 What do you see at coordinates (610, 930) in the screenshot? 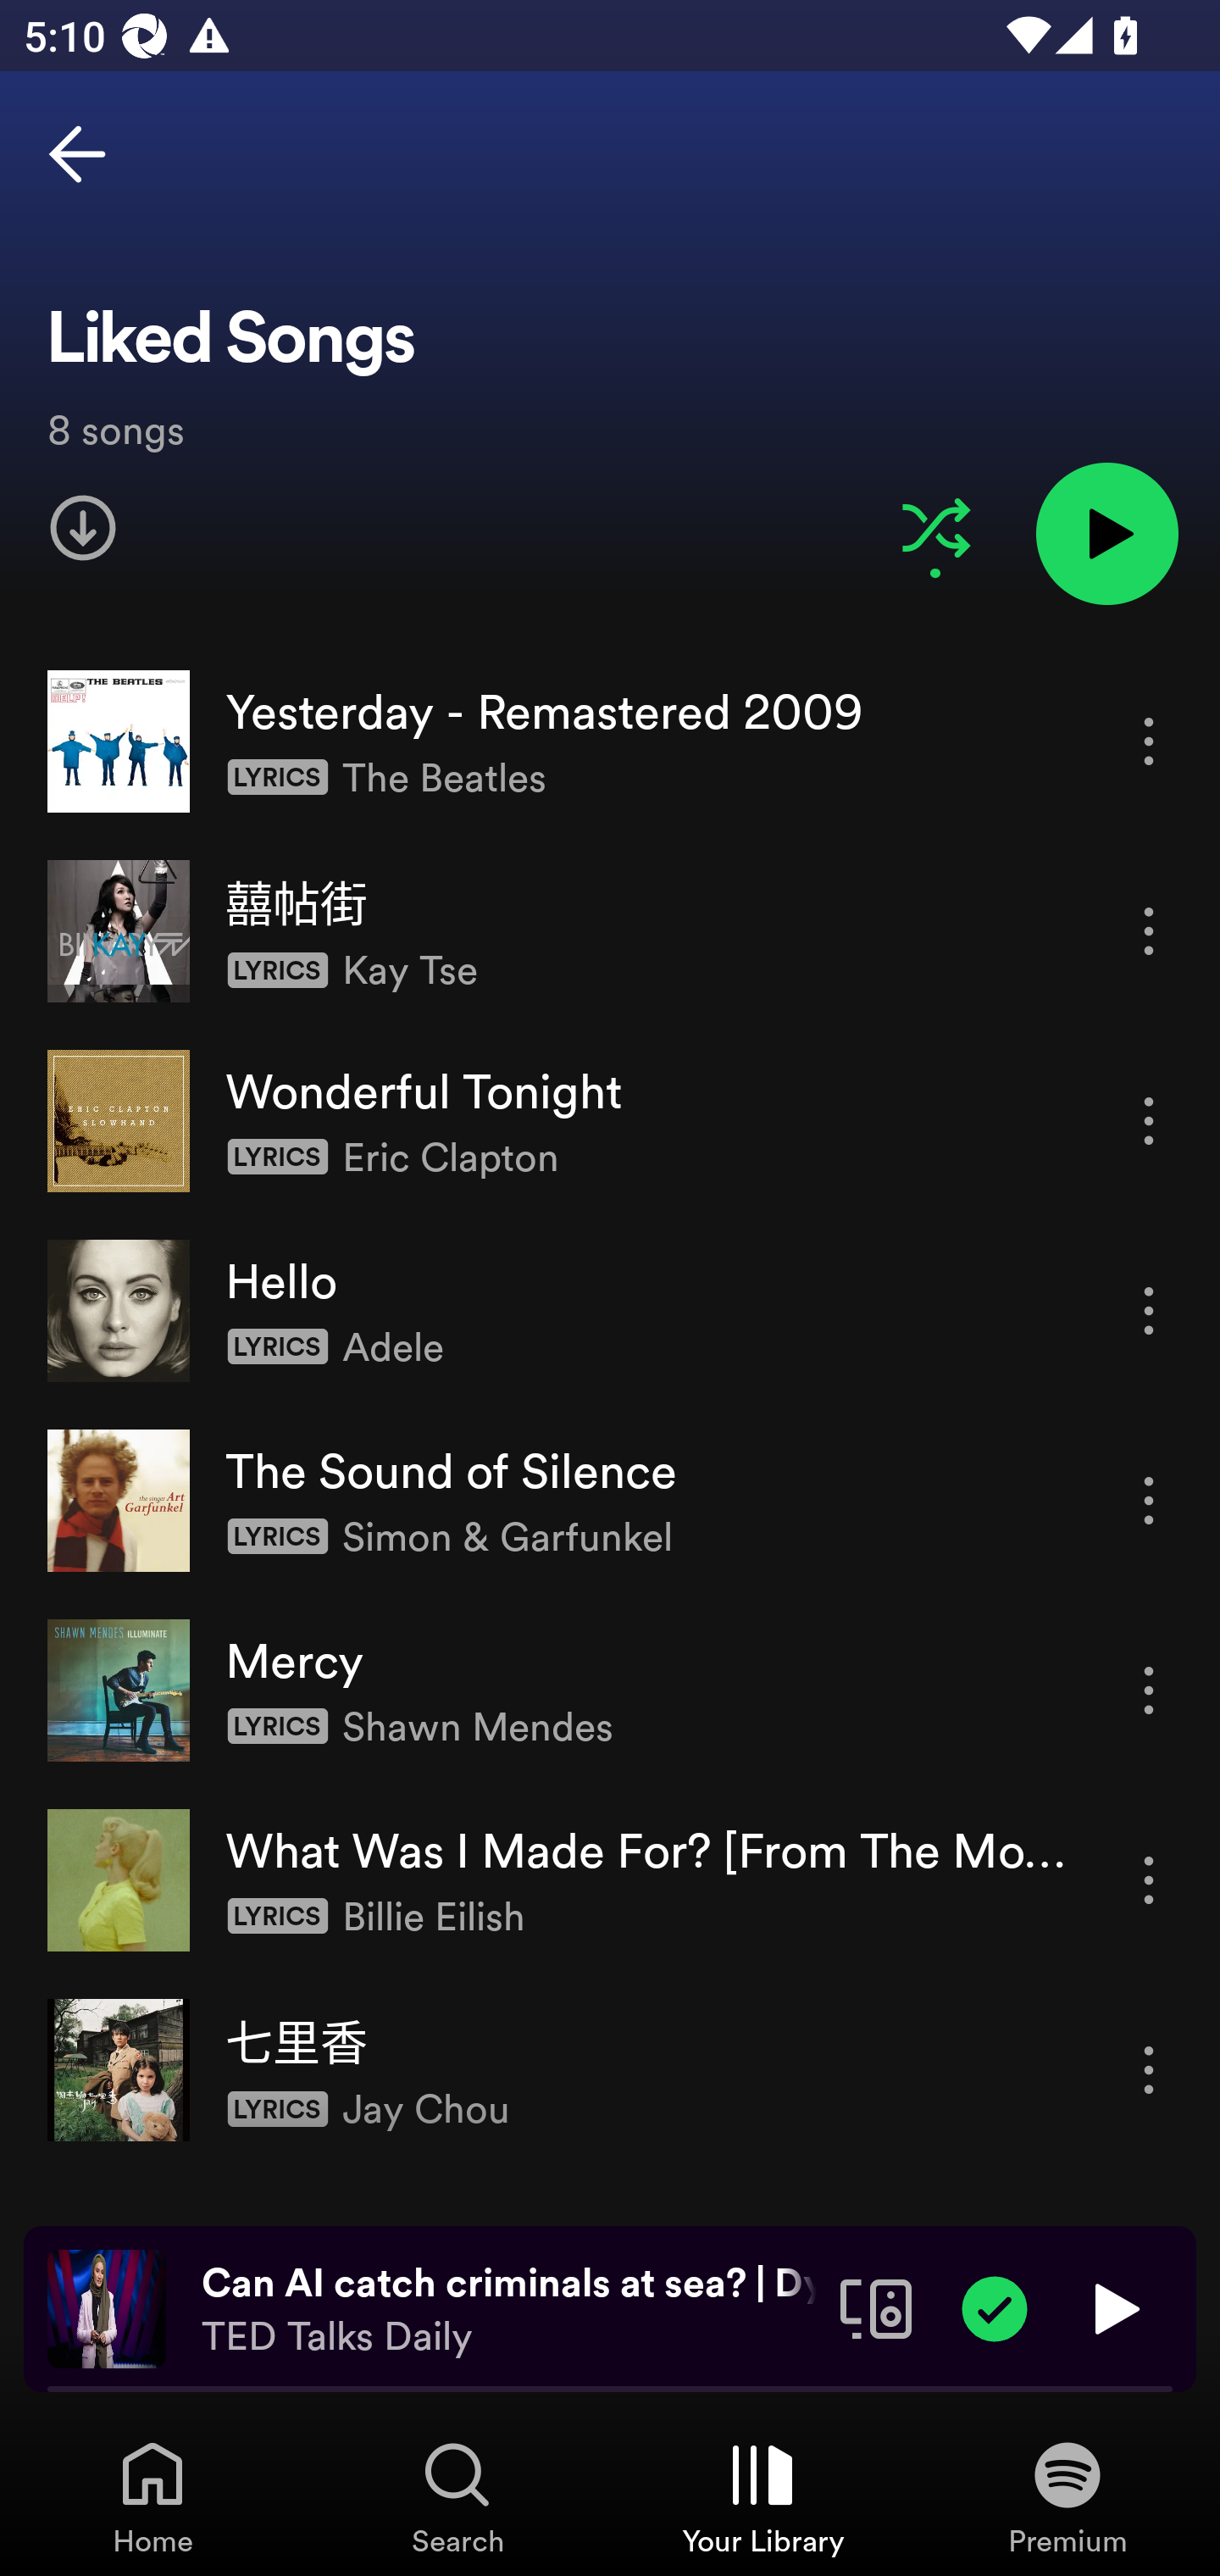
I see `囍帖街 More options for song 囍帖街 Lyrics Kay Tse` at bounding box center [610, 930].